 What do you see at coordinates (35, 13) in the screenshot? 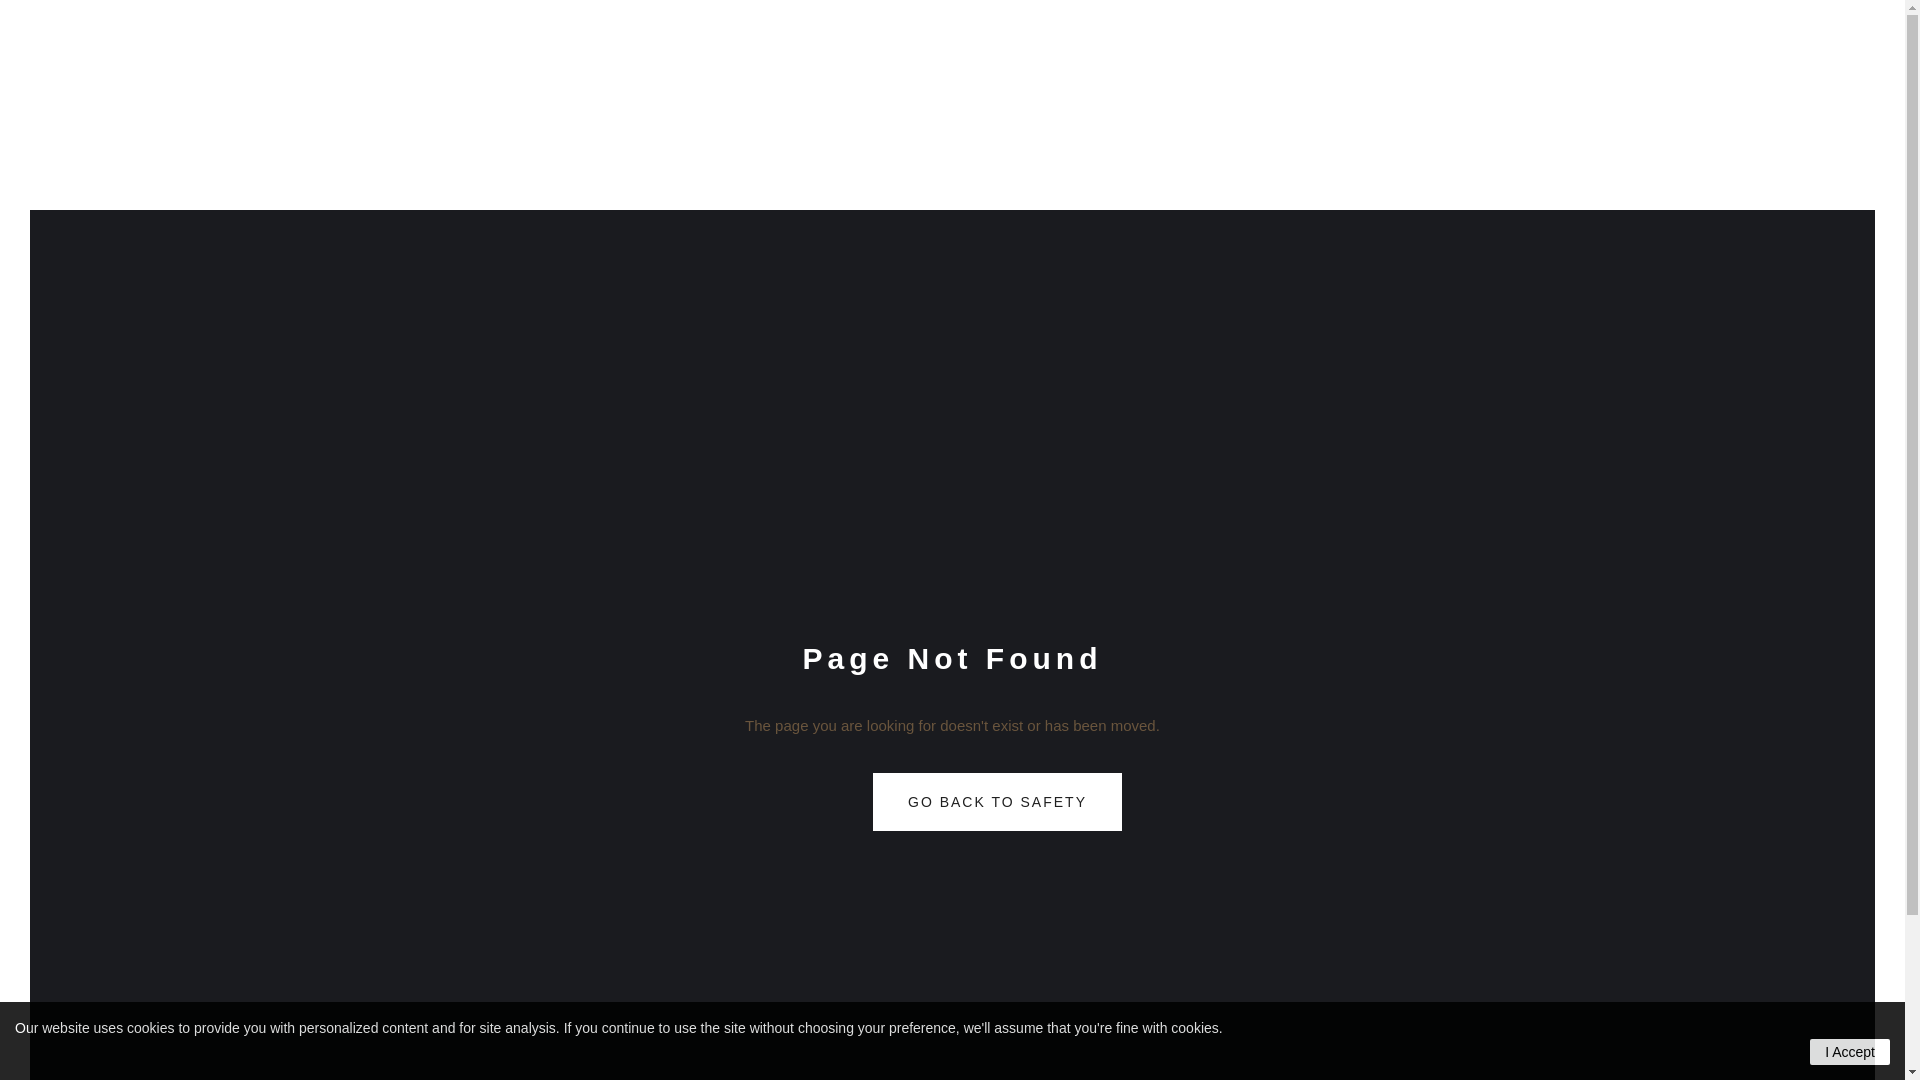
I see `I Deny` at bounding box center [35, 13].